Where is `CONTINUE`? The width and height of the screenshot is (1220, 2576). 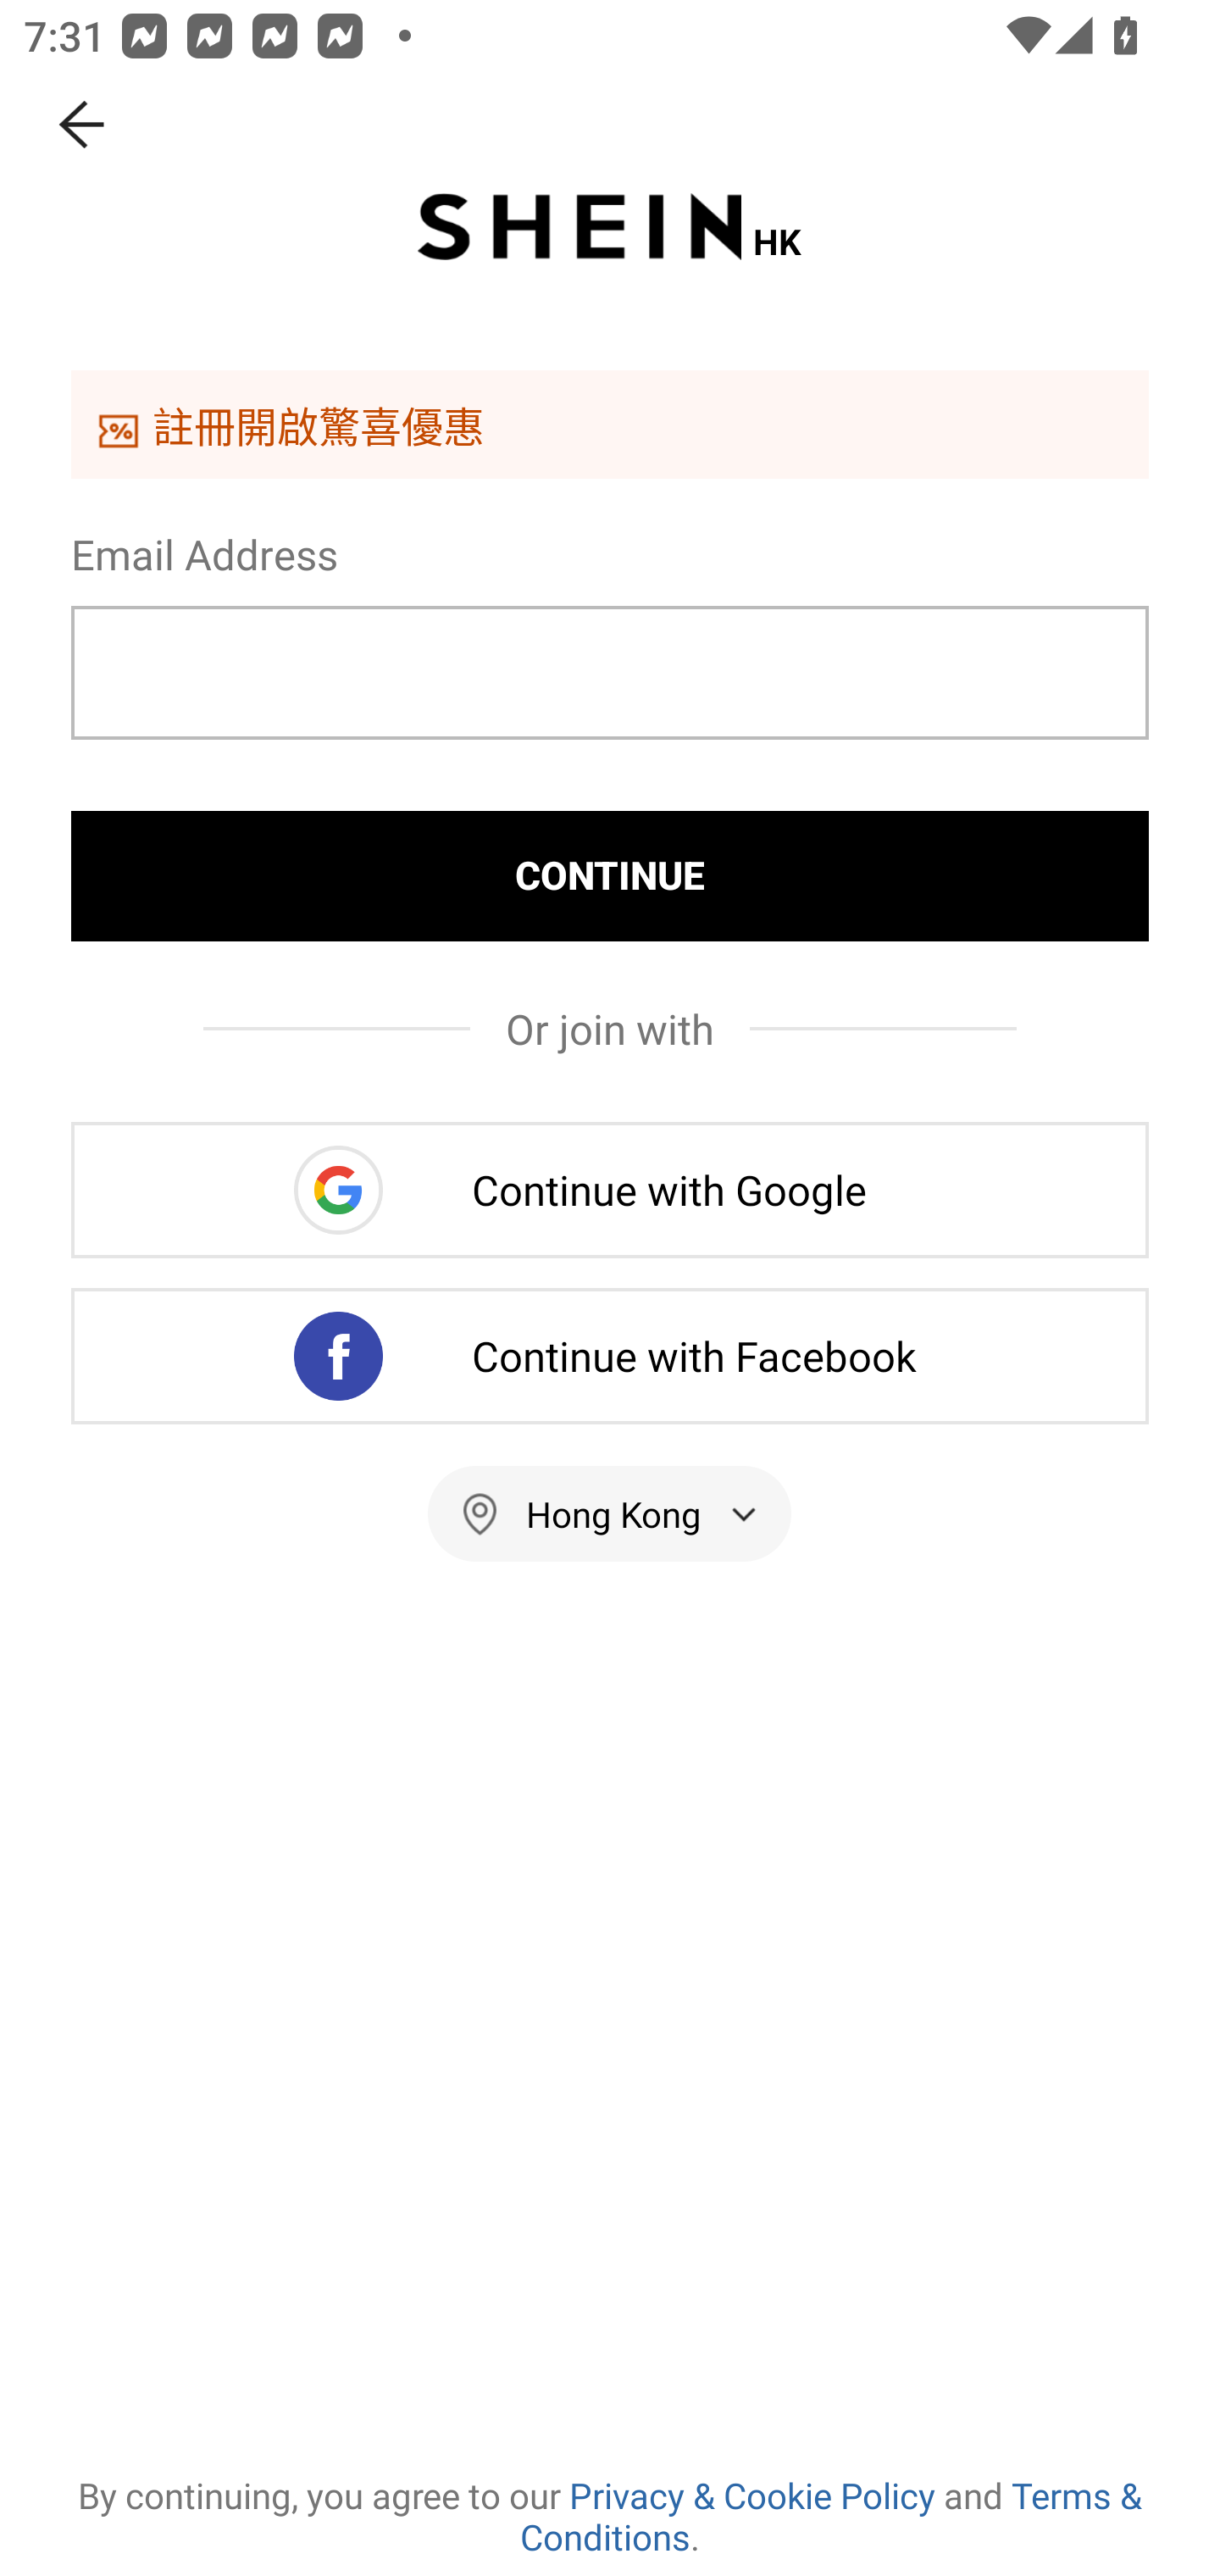
CONTINUE is located at coordinates (610, 875).